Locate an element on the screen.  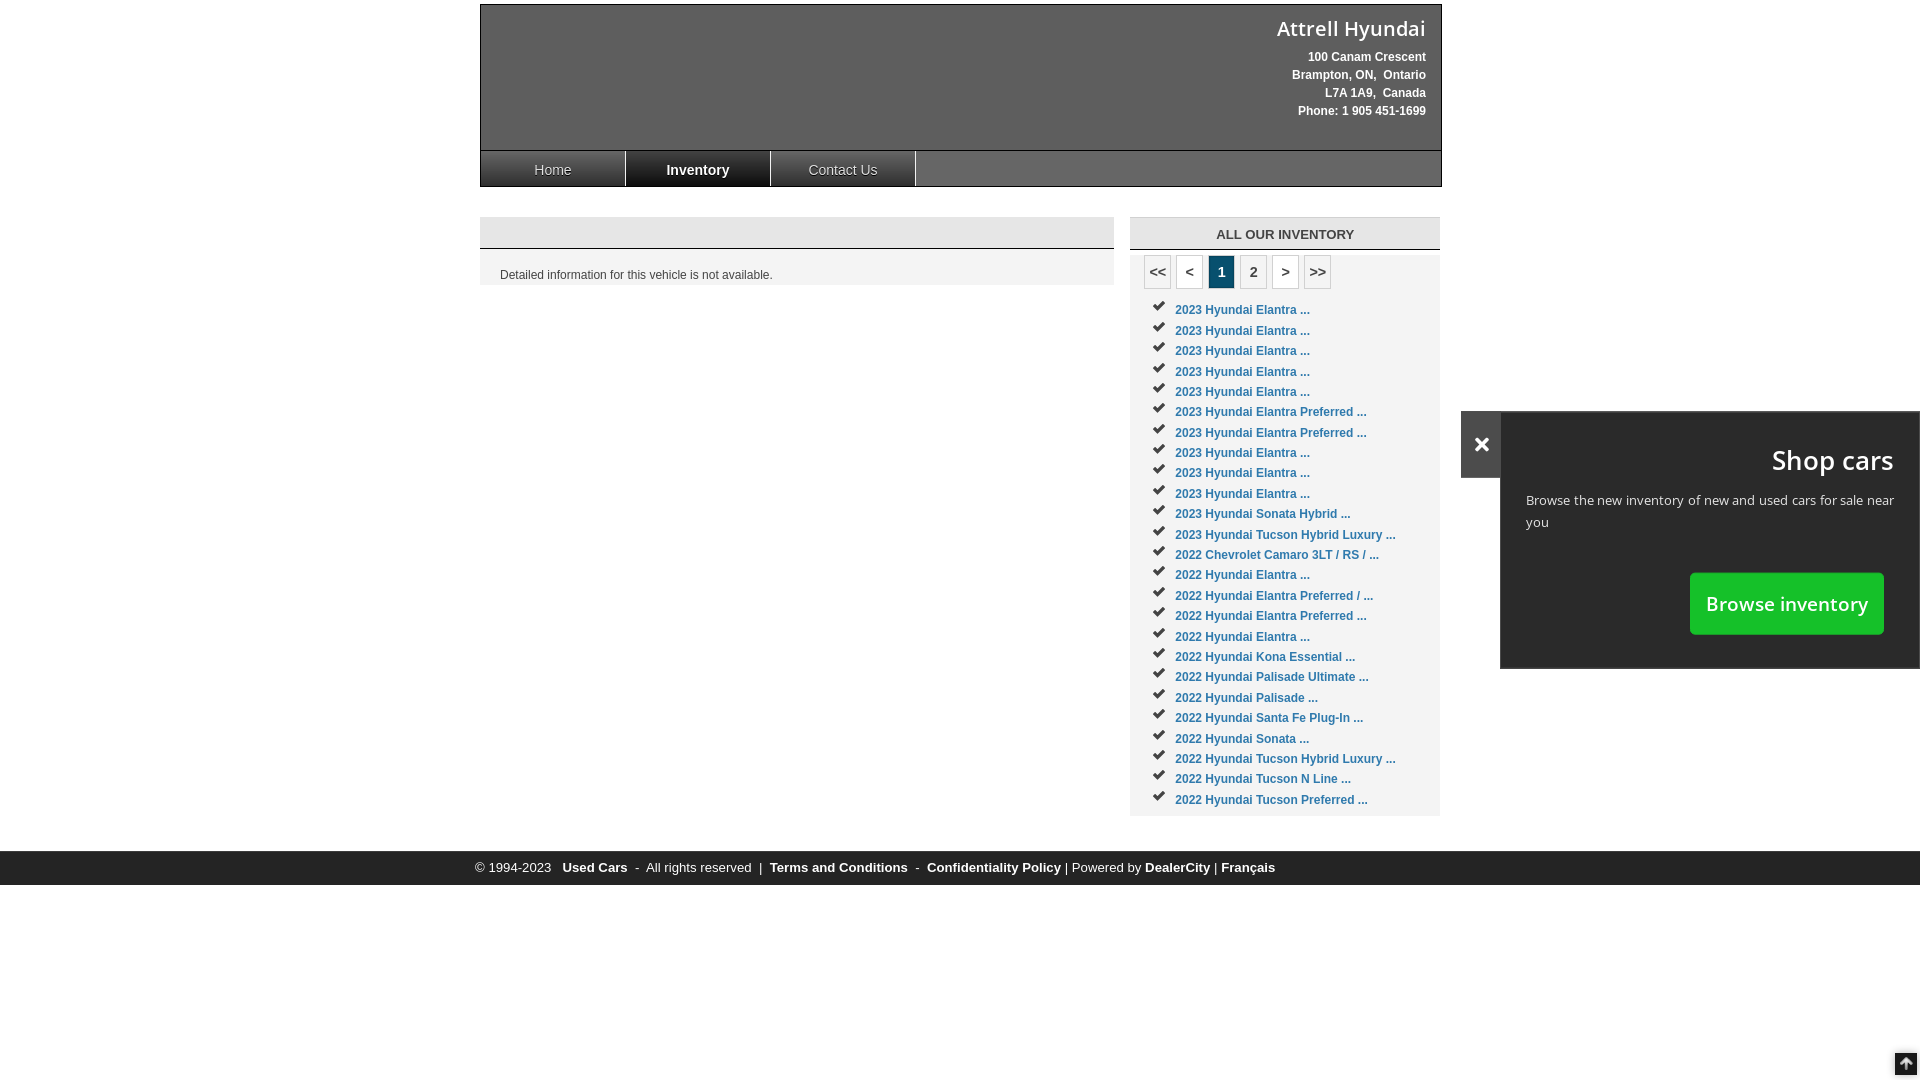
2022 Hyundai Elantra Preferred / ... is located at coordinates (1274, 596).